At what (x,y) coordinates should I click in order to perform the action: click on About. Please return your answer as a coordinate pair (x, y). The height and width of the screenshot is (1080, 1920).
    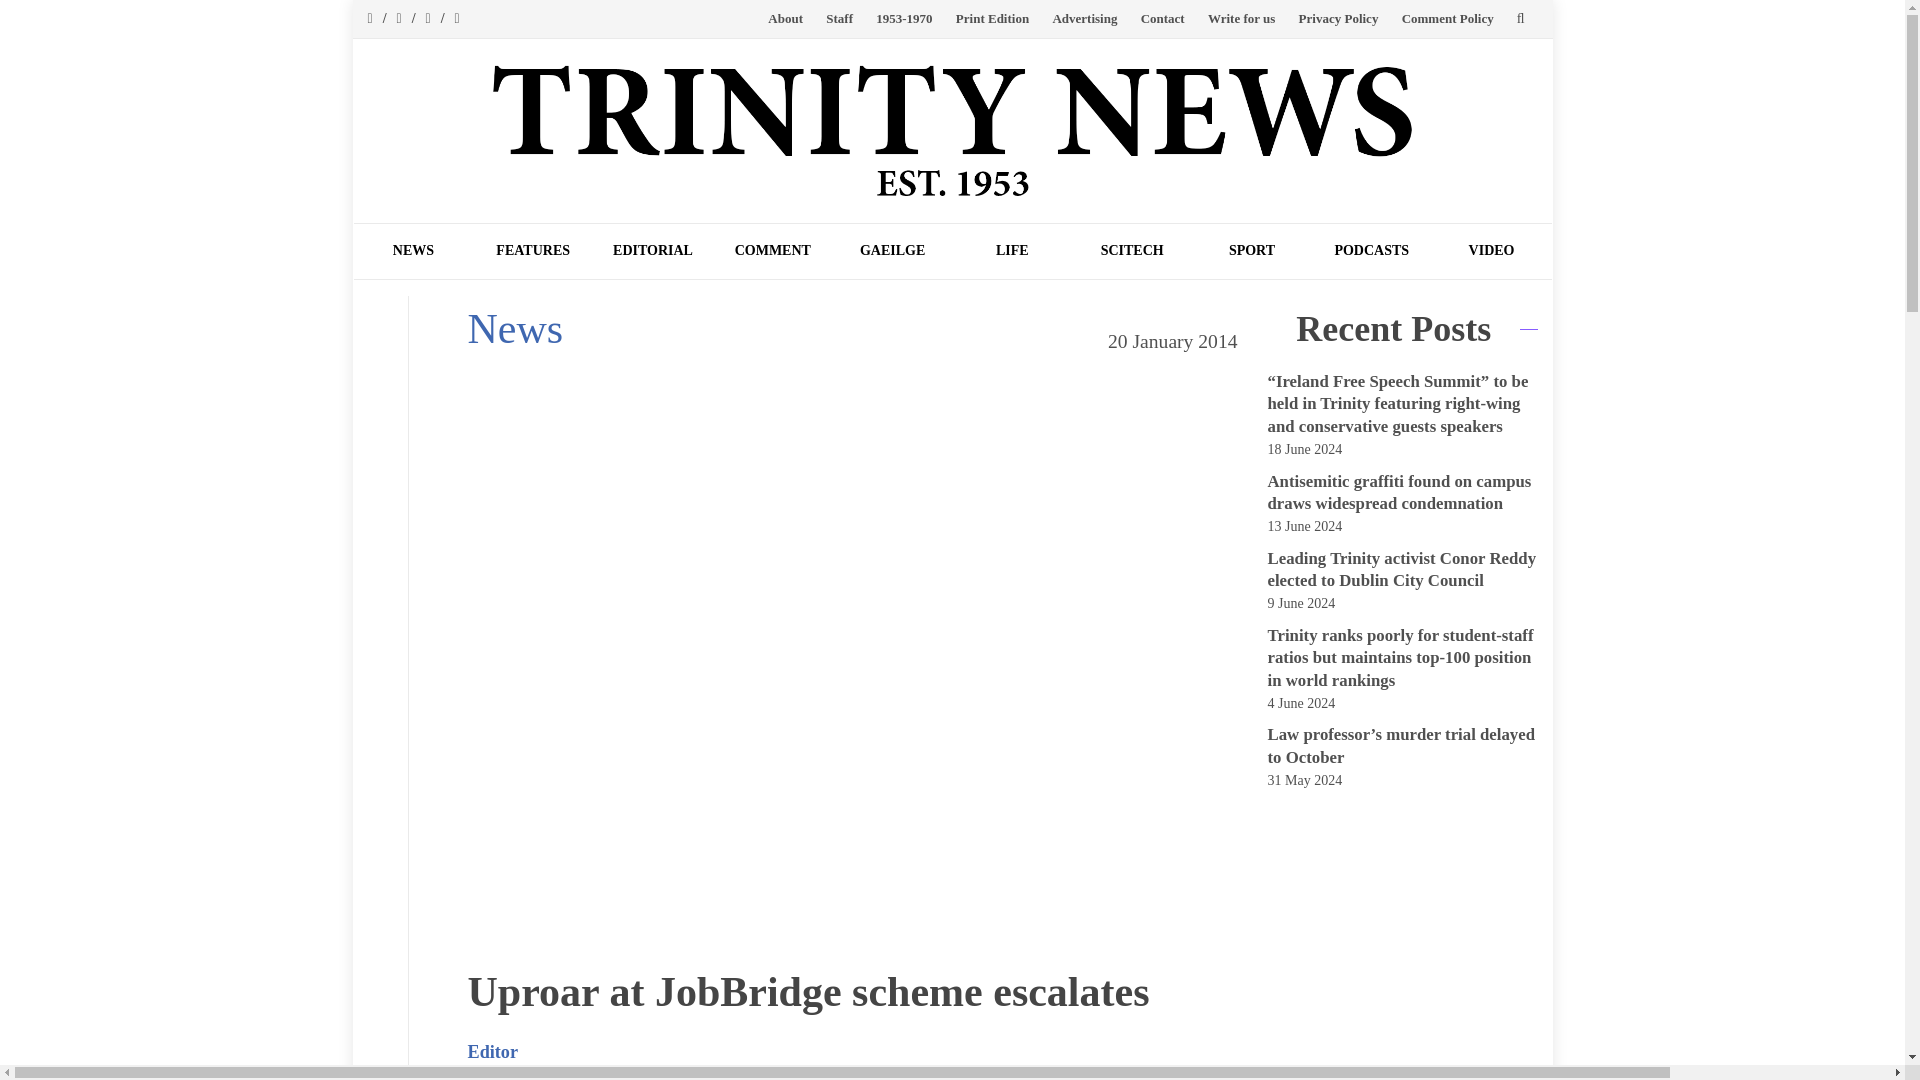
    Looking at the image, I should click on (785, 18).